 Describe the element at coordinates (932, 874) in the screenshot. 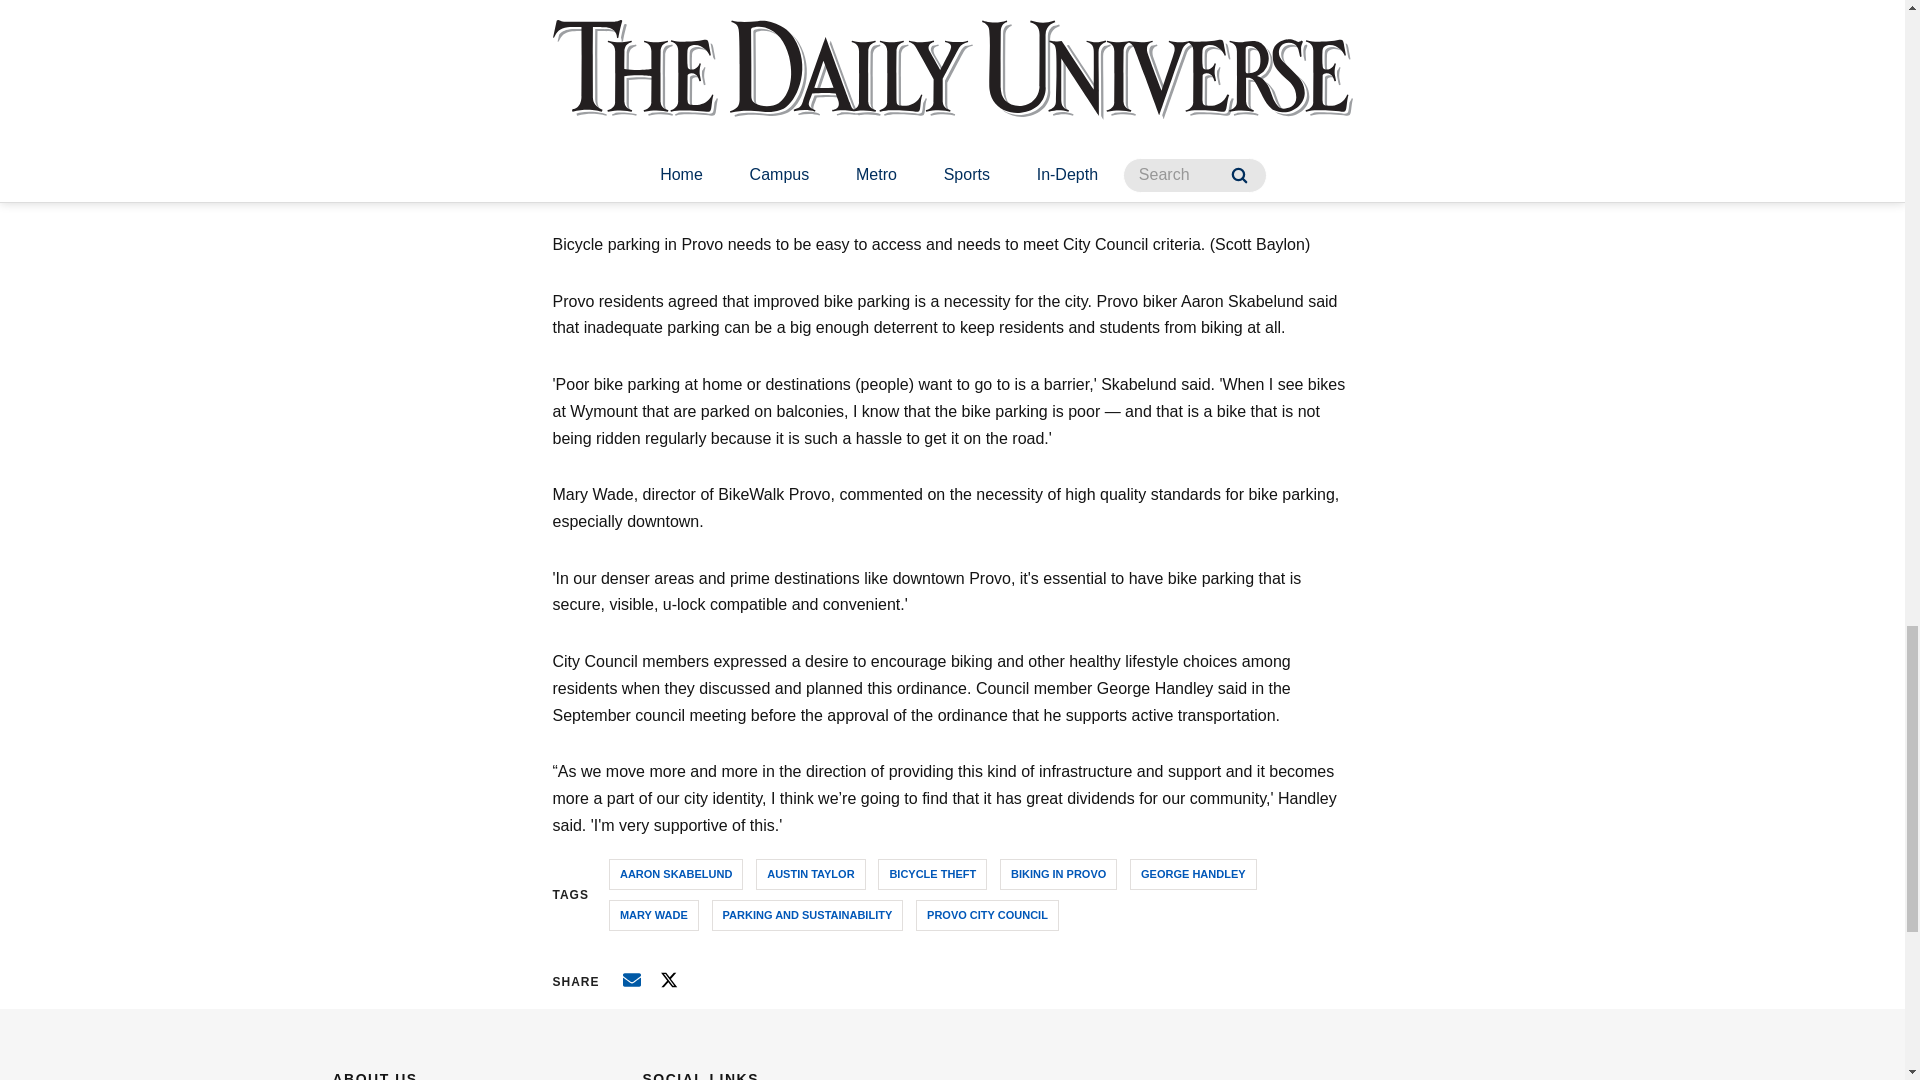

I see `BICYCLE THEFT` at that location.